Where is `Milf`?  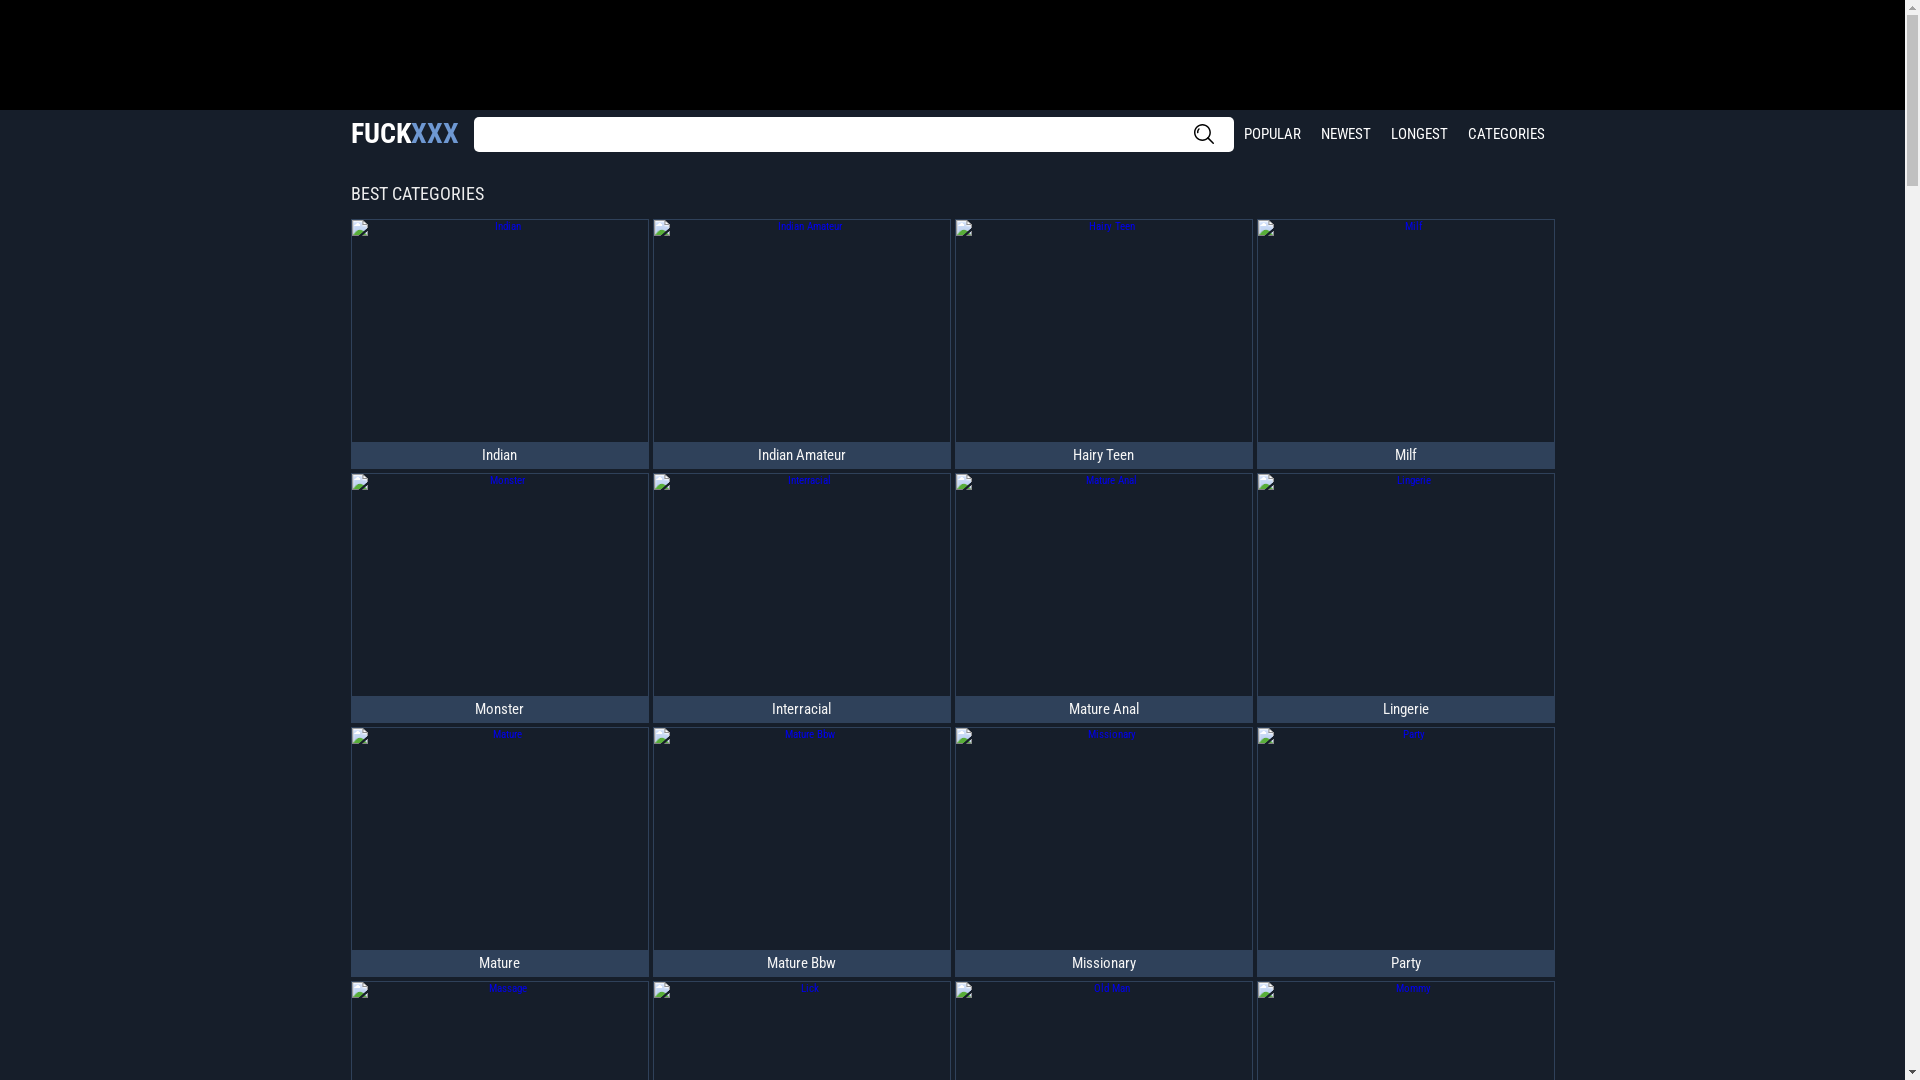 Milf is located at coordinates (1406, 454).